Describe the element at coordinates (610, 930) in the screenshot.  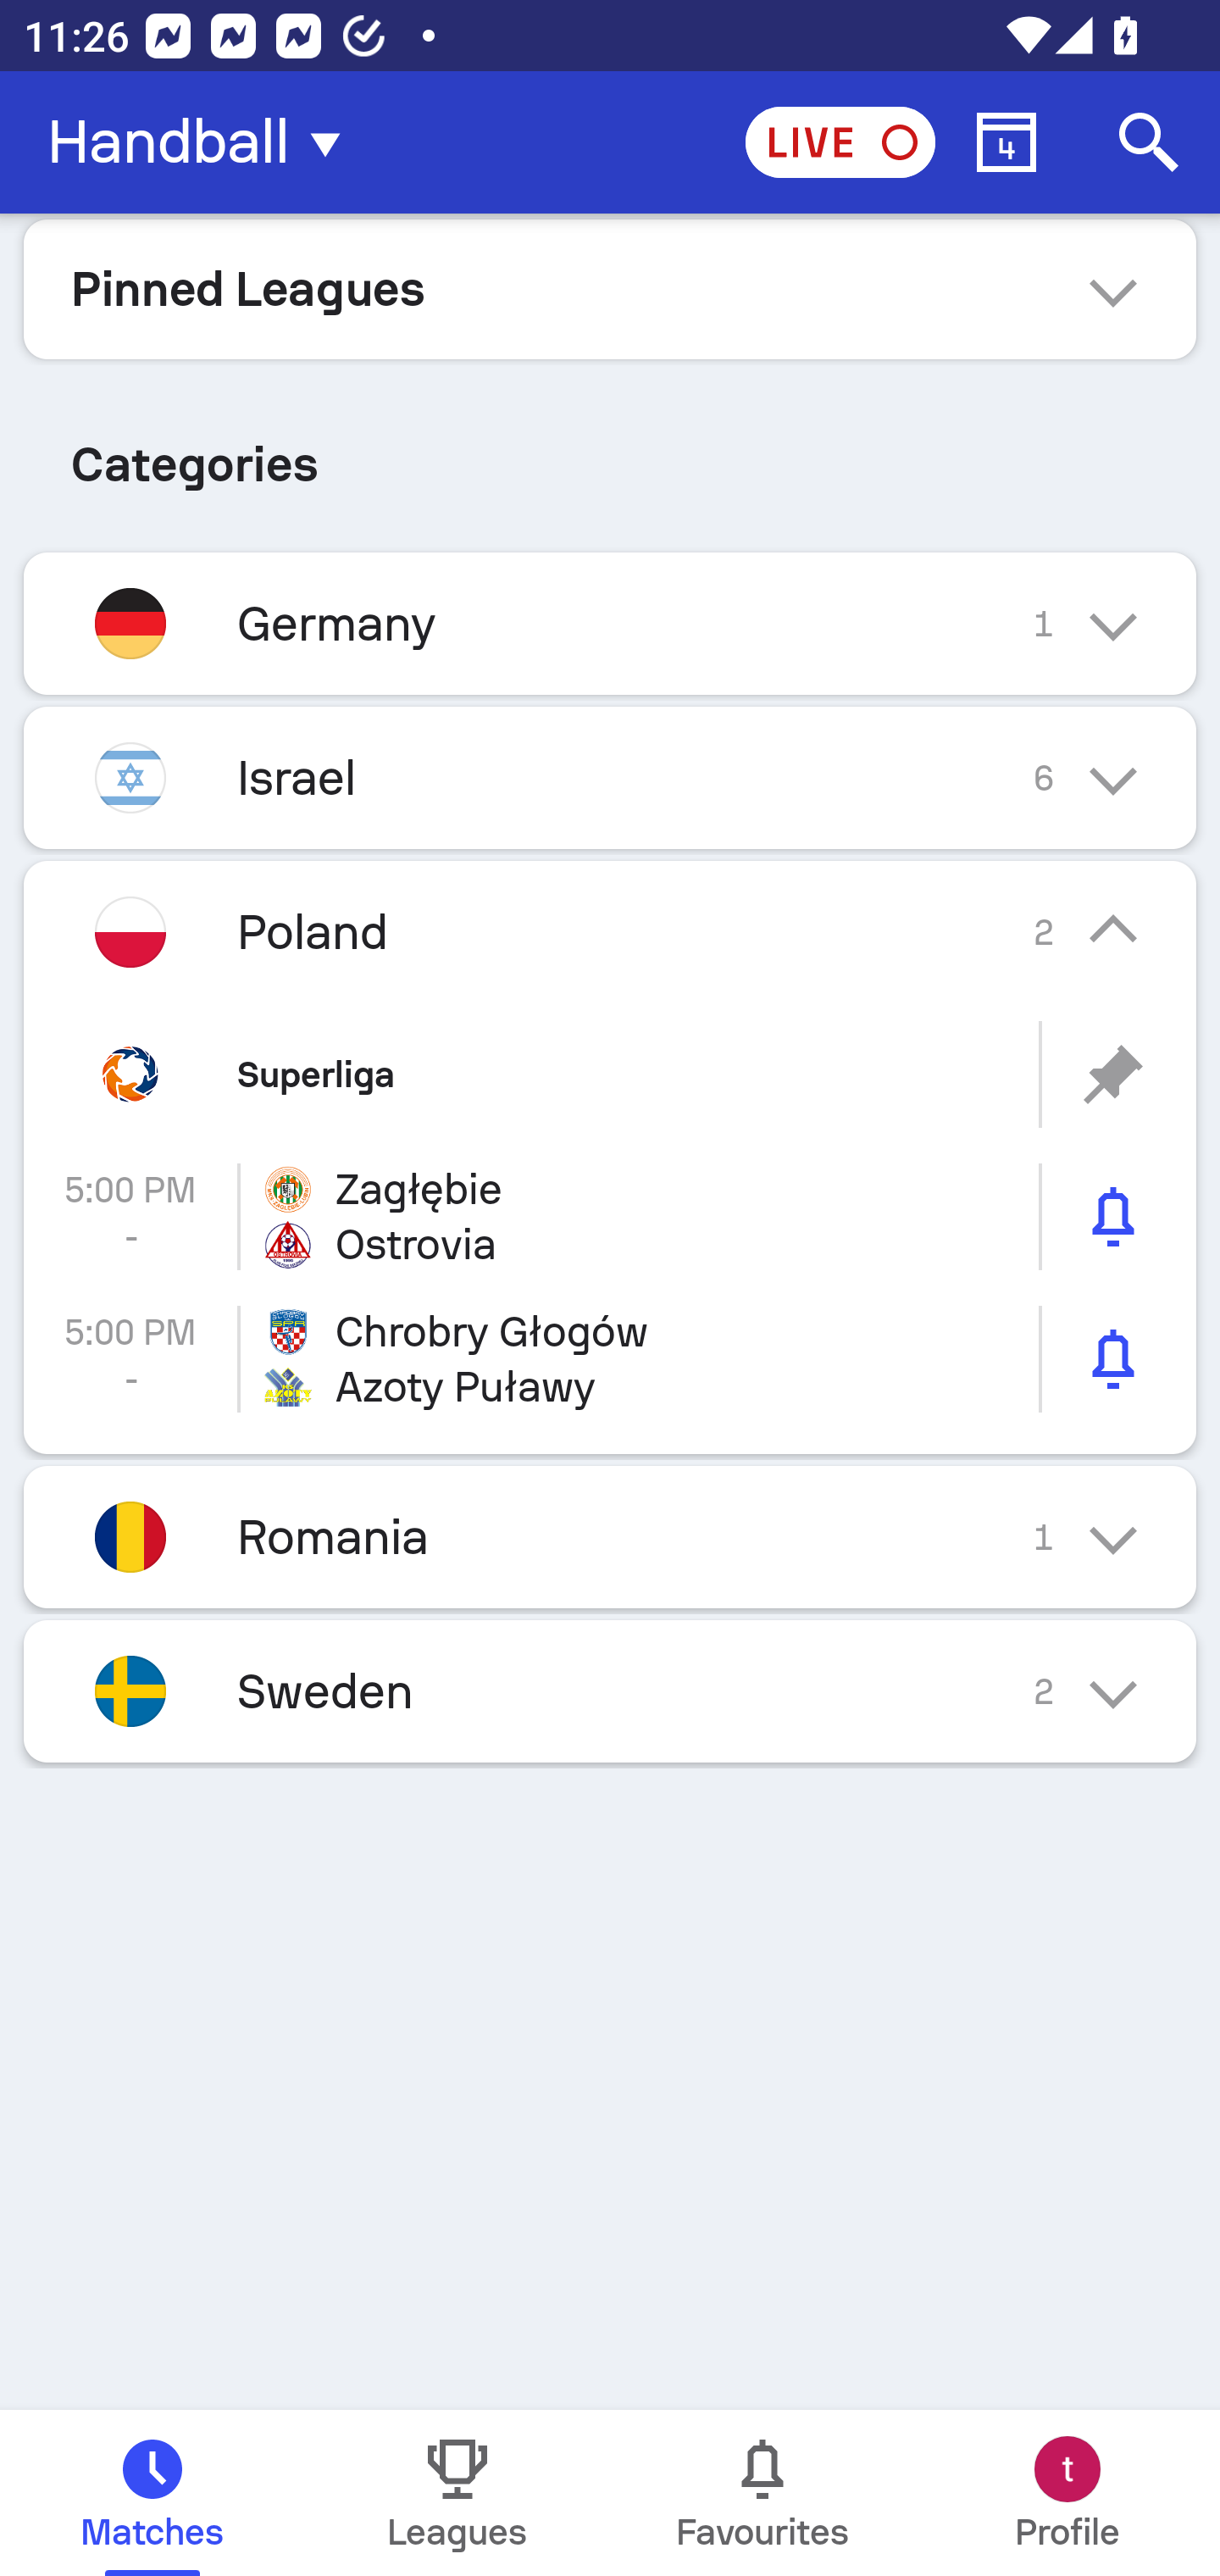
I see `Poland 2` at that location.